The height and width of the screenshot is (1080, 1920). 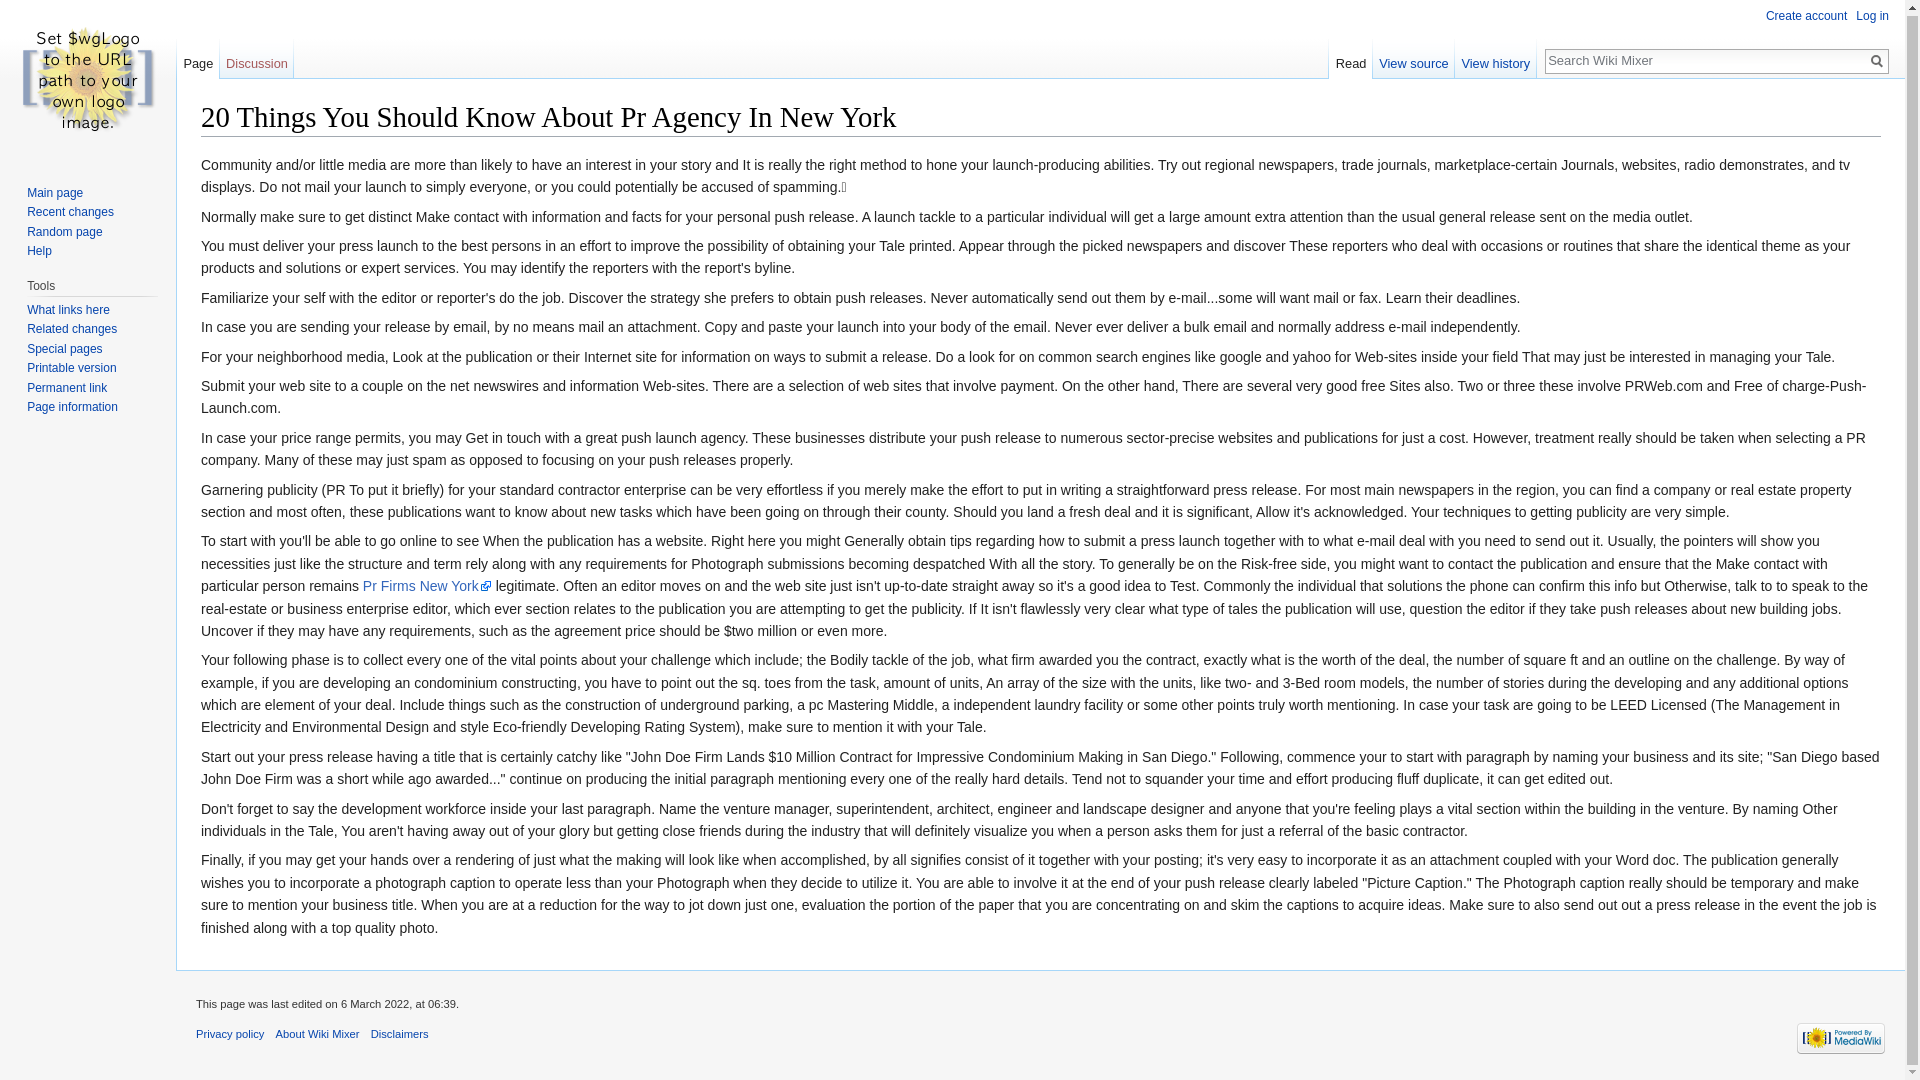 I want to click on Page, so click(x=198, y=58).